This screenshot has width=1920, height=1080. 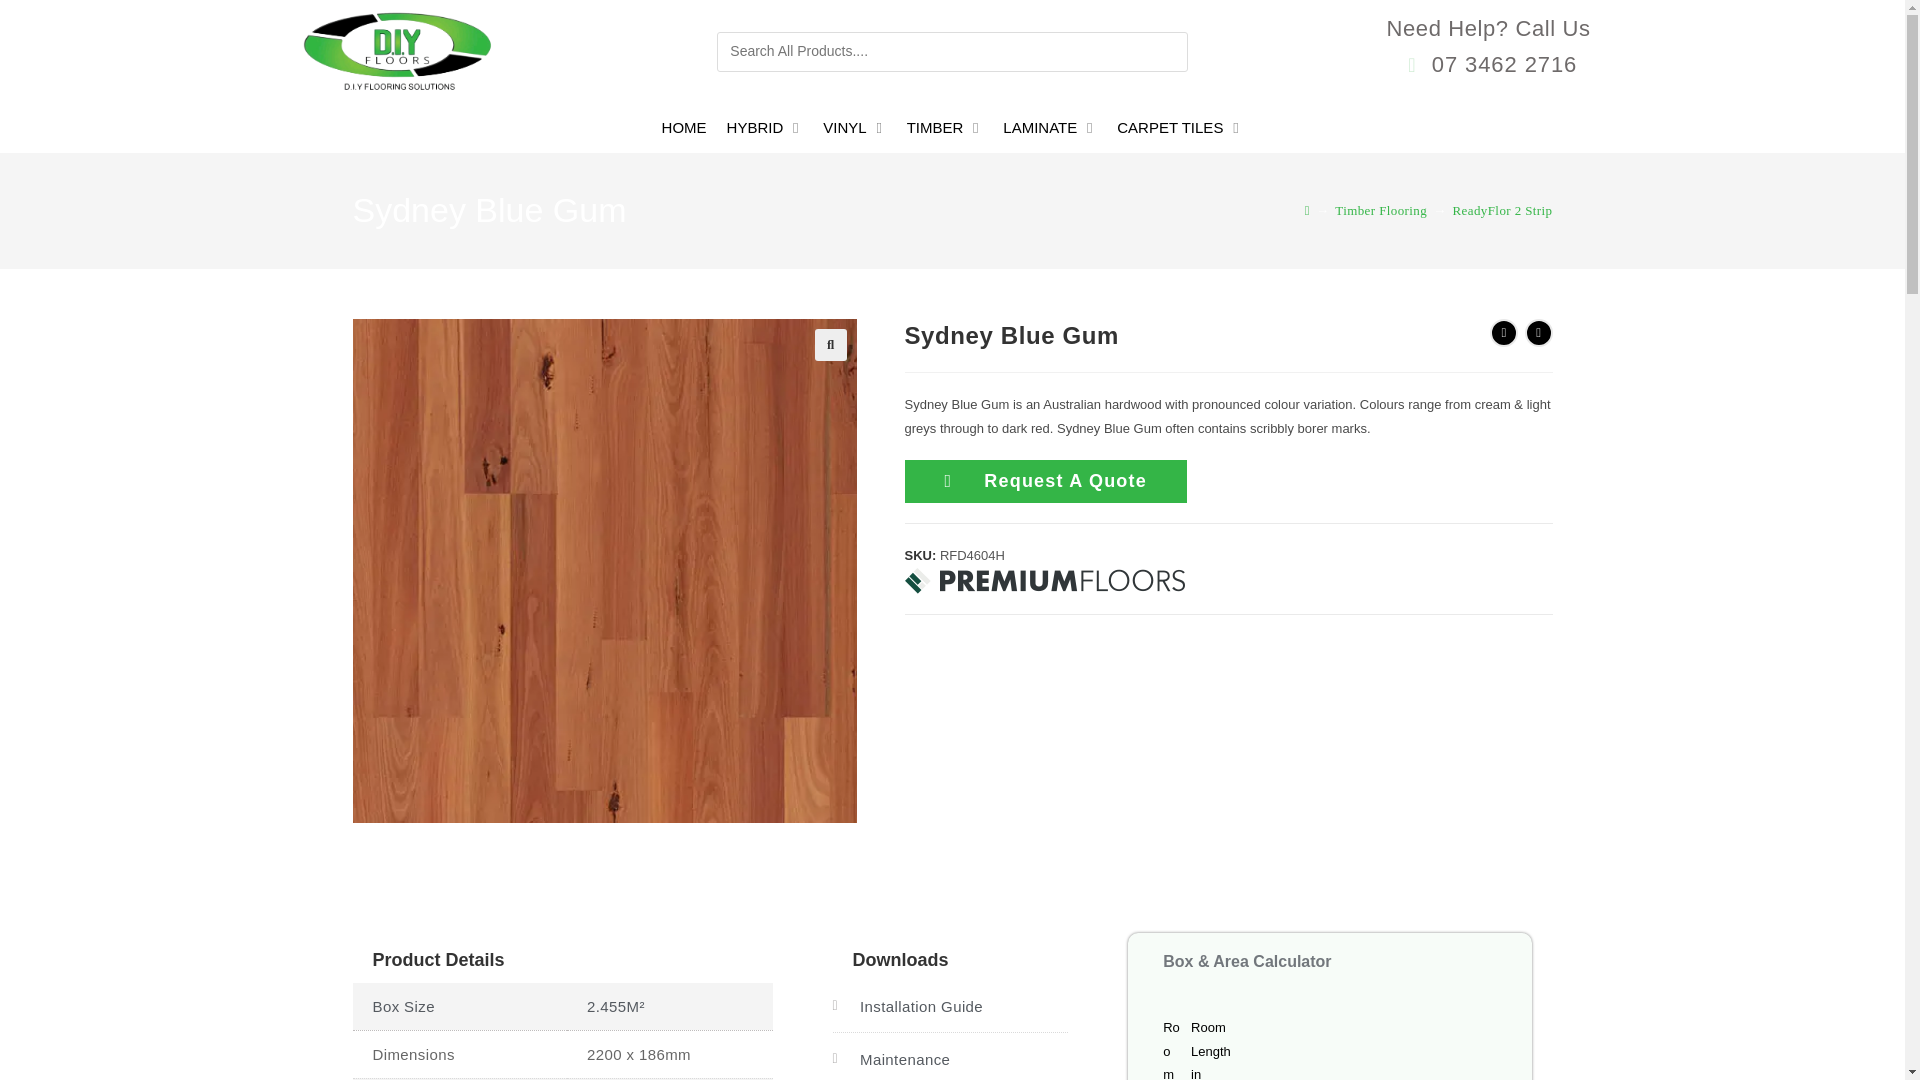 I want to click on HOME, so click(x=684, y=128).